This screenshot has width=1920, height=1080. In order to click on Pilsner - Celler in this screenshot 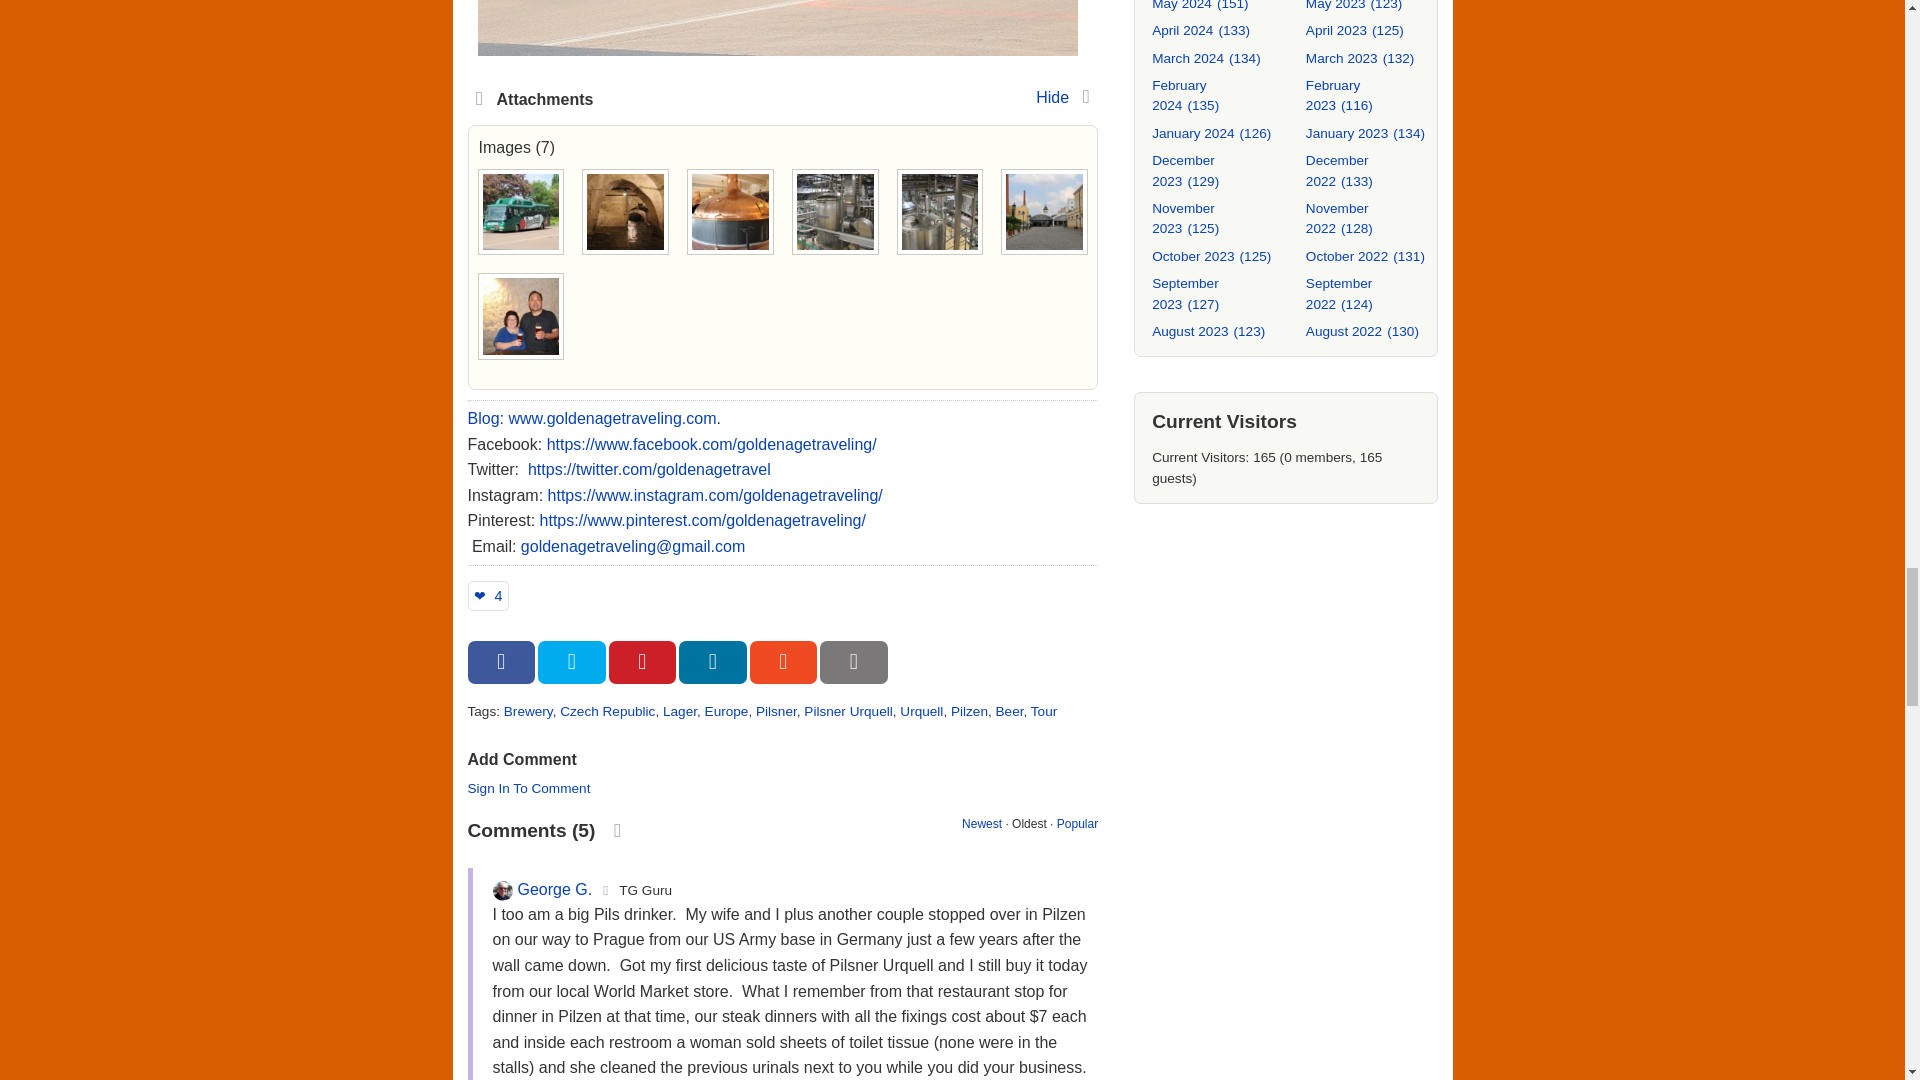, I will do `click(626, 212)`.